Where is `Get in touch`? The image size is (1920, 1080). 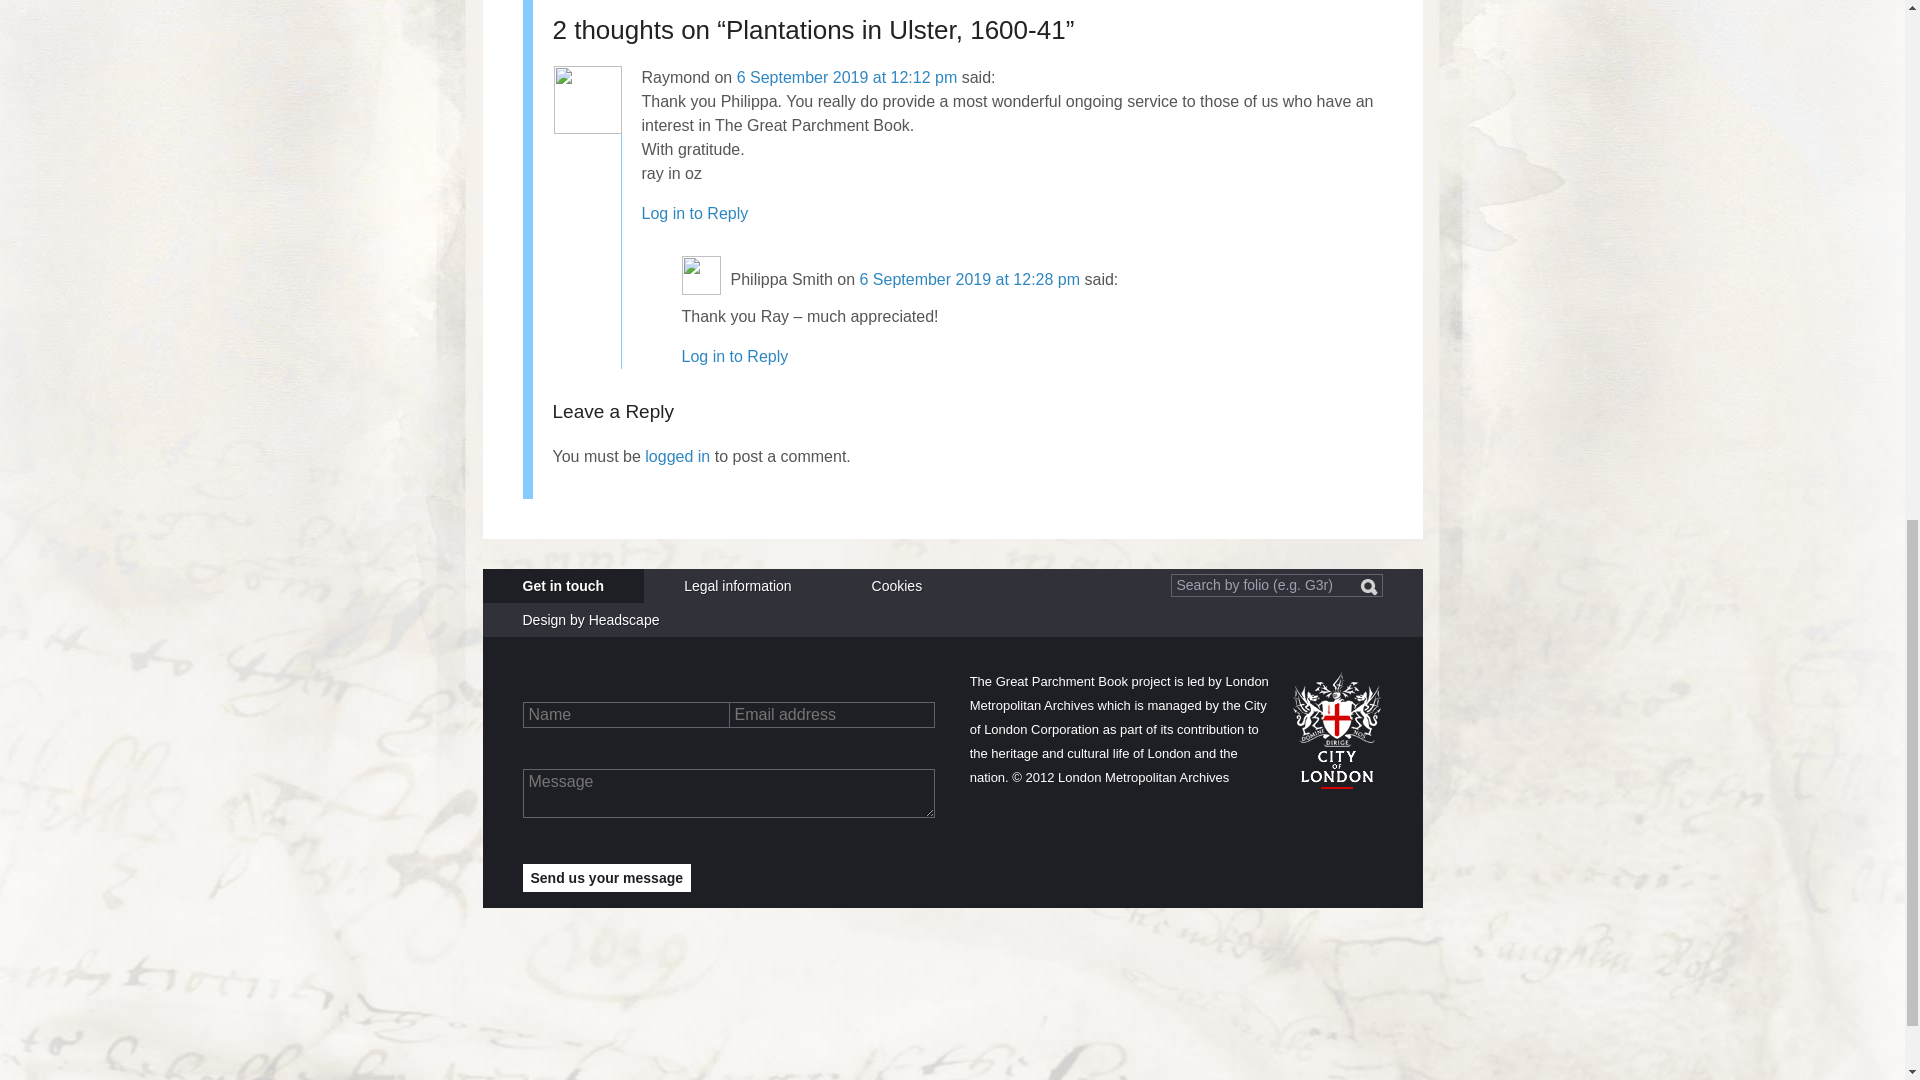
Get in touch is located at coordinates (562, 586).